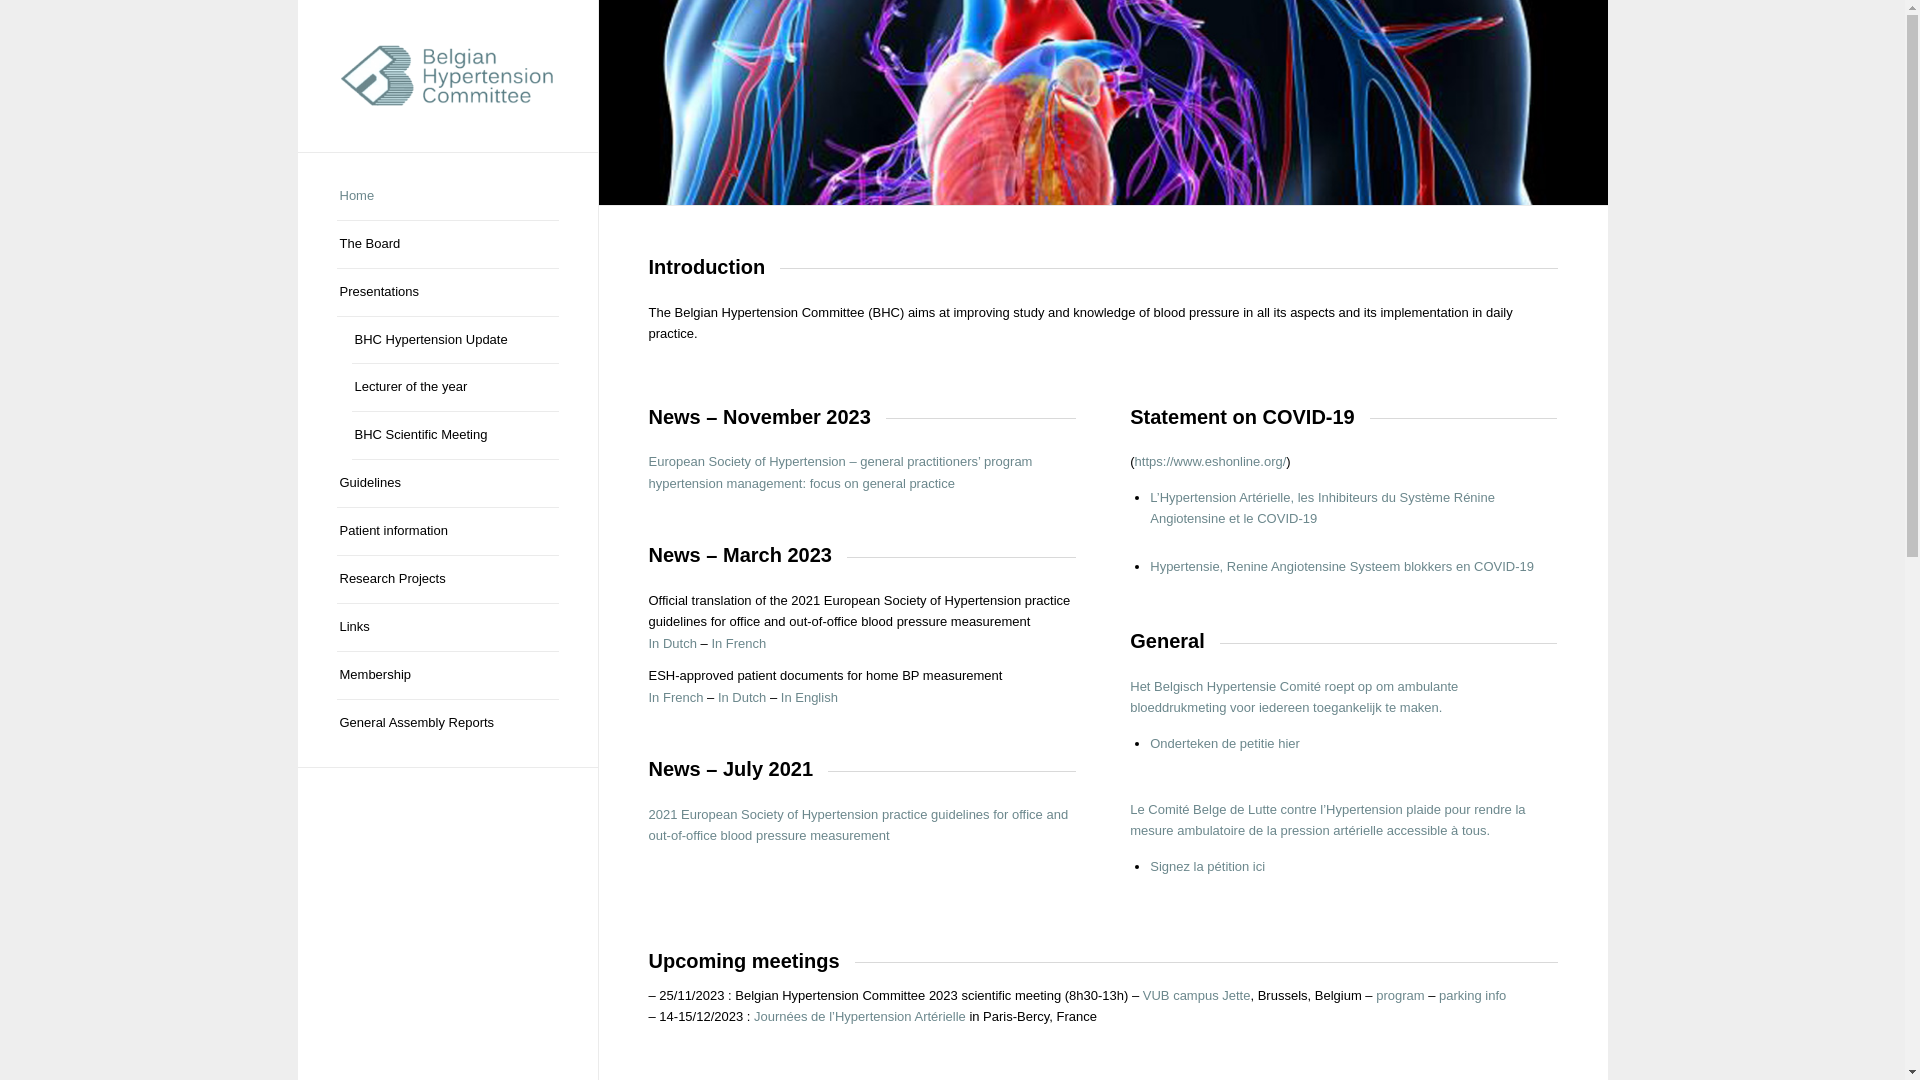 Image resolution: width=1920 pixels, height=1080 pixels. What do you see at coordinates (742, 698) in the screenshot?
I see `In Dutch` at bounding box center [742, 698].